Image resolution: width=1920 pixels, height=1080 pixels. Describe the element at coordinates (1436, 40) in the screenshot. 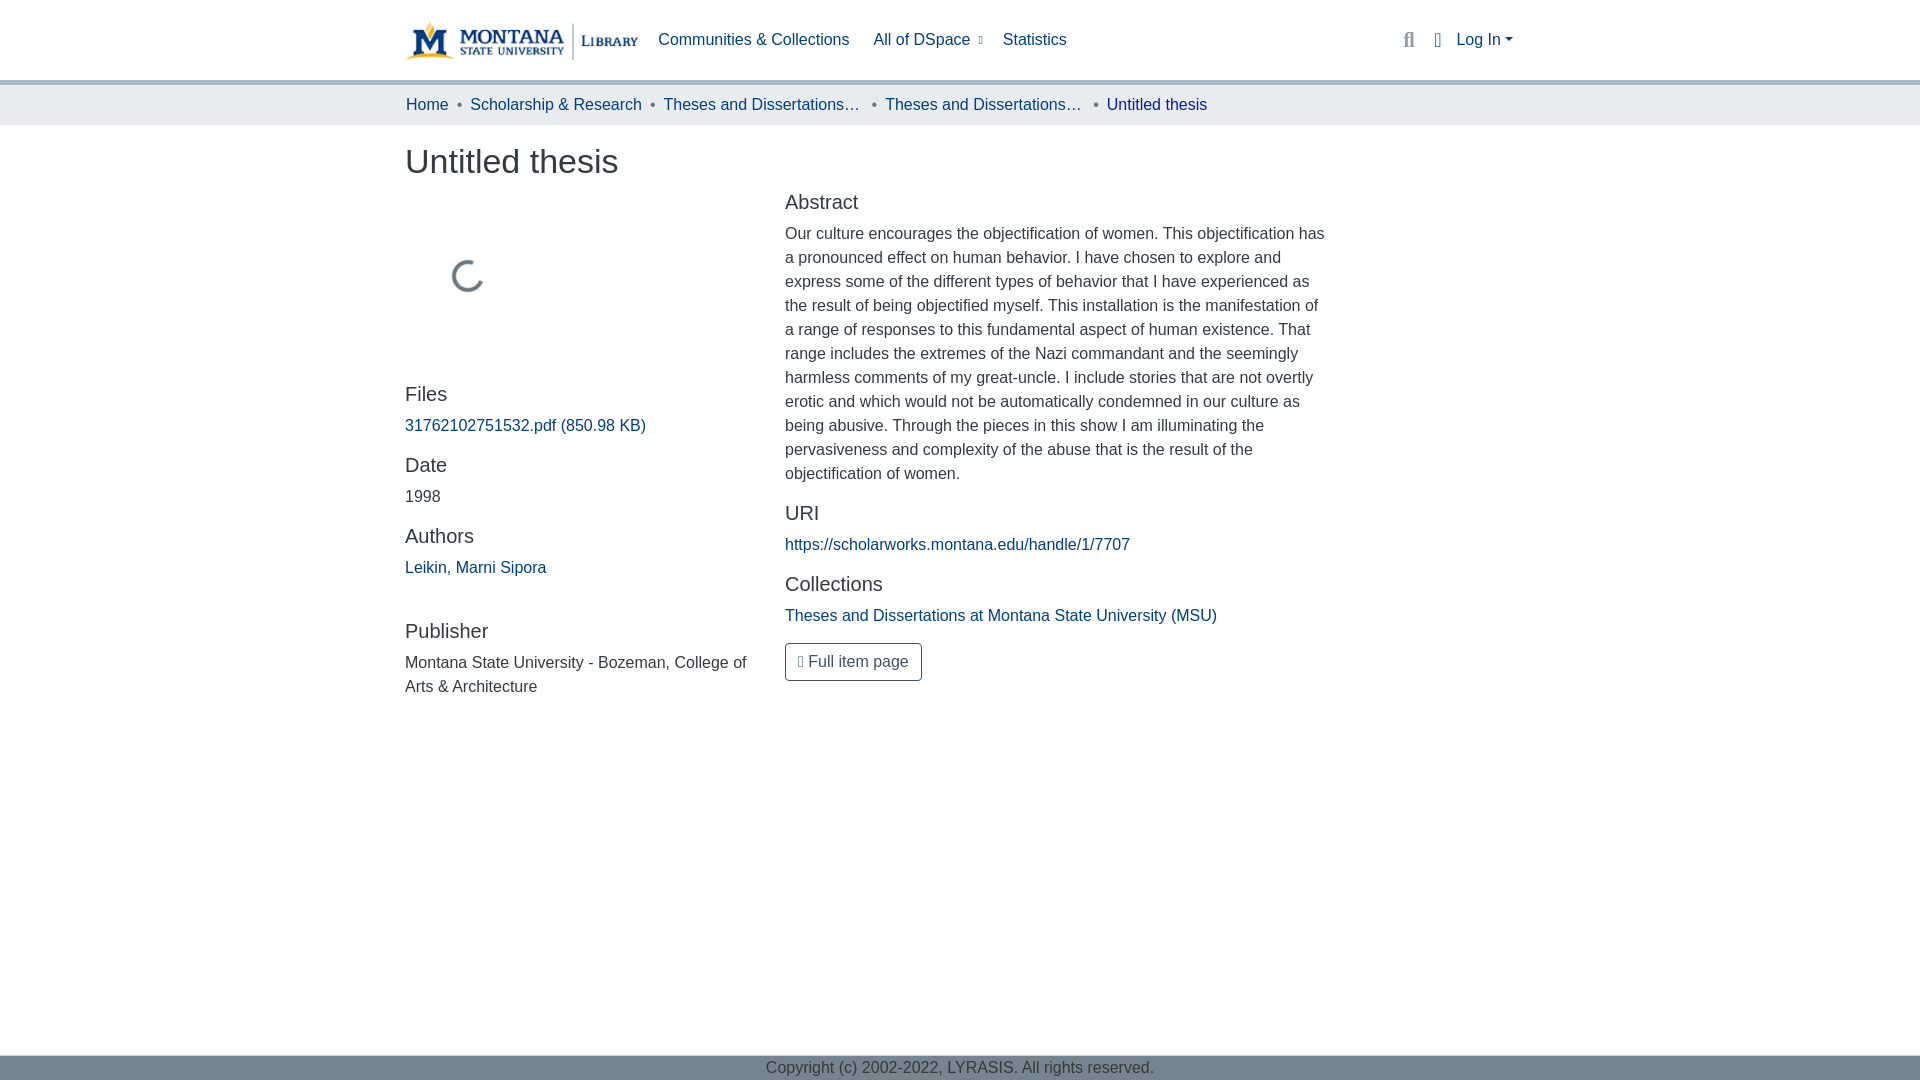

I see `Language switch` at that location.